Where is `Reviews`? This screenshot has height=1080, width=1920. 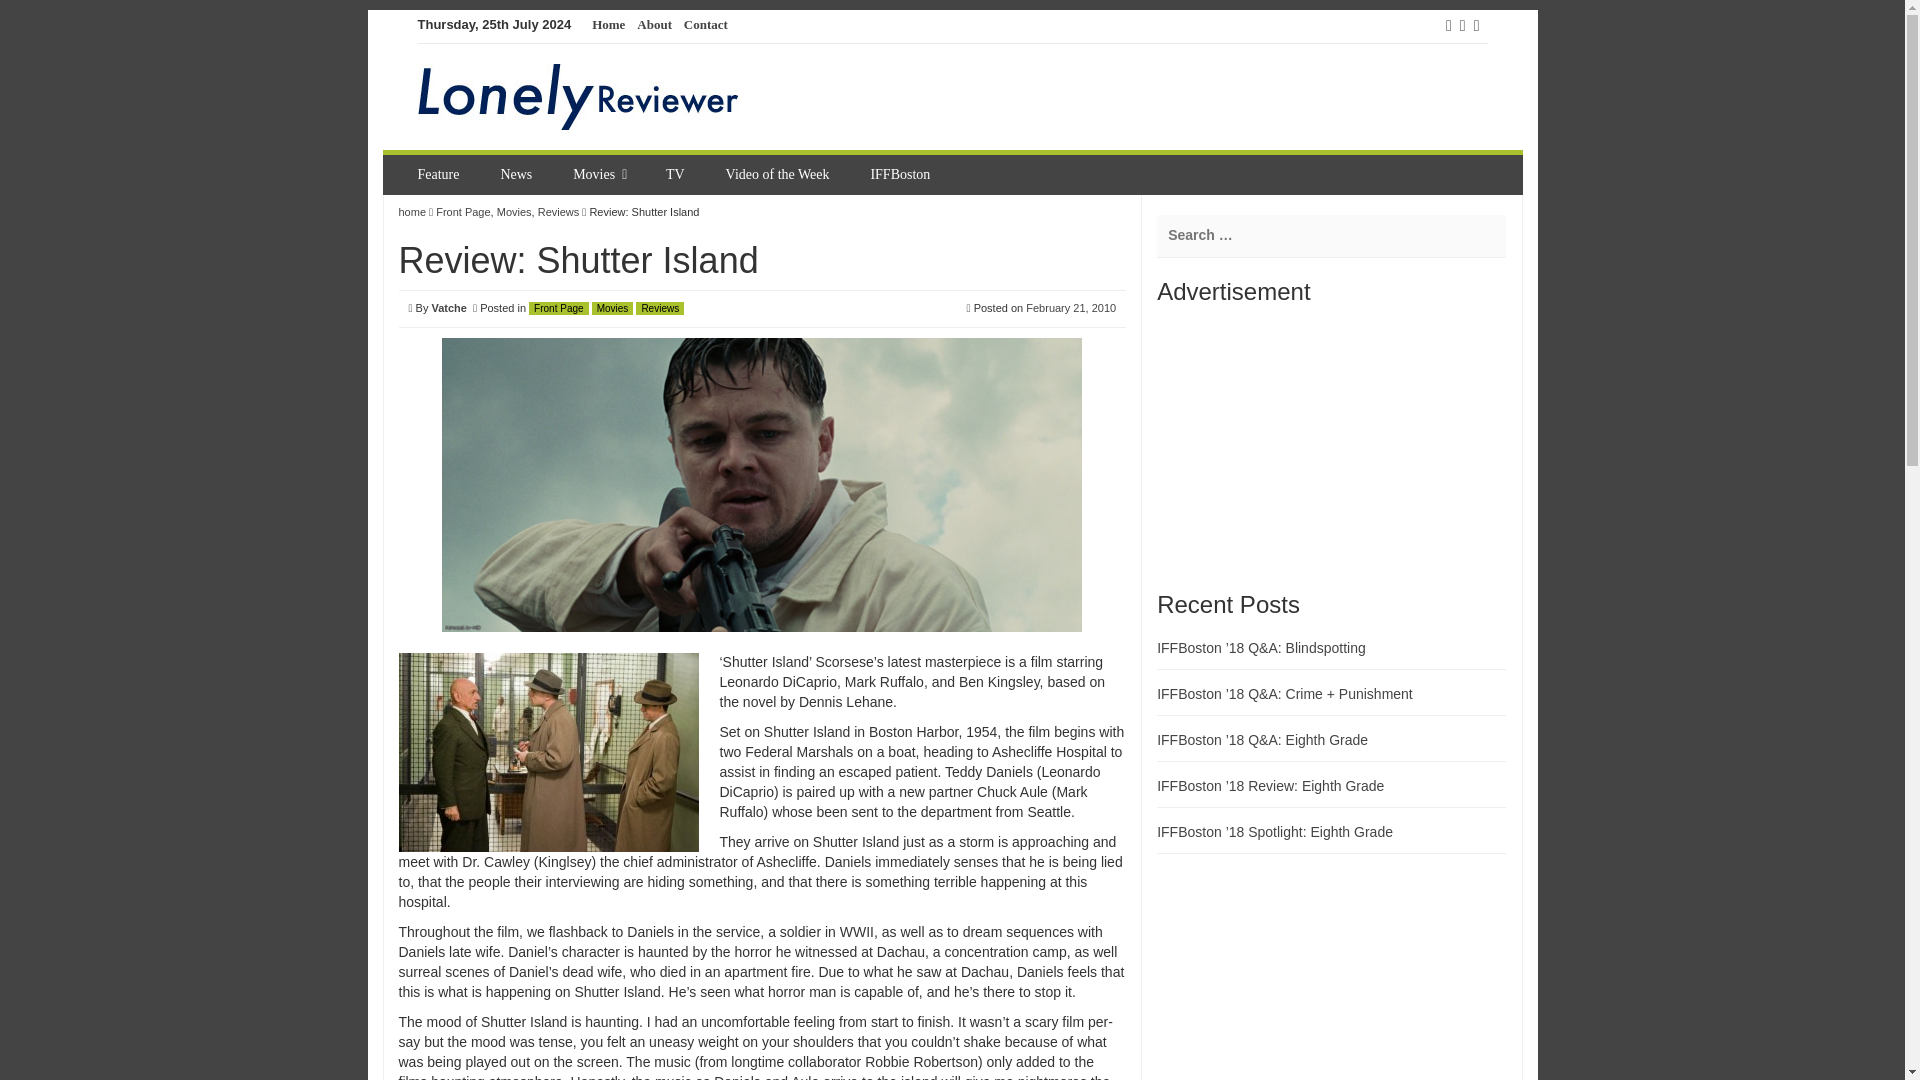 Reviews is located at coordinates (558, 212).